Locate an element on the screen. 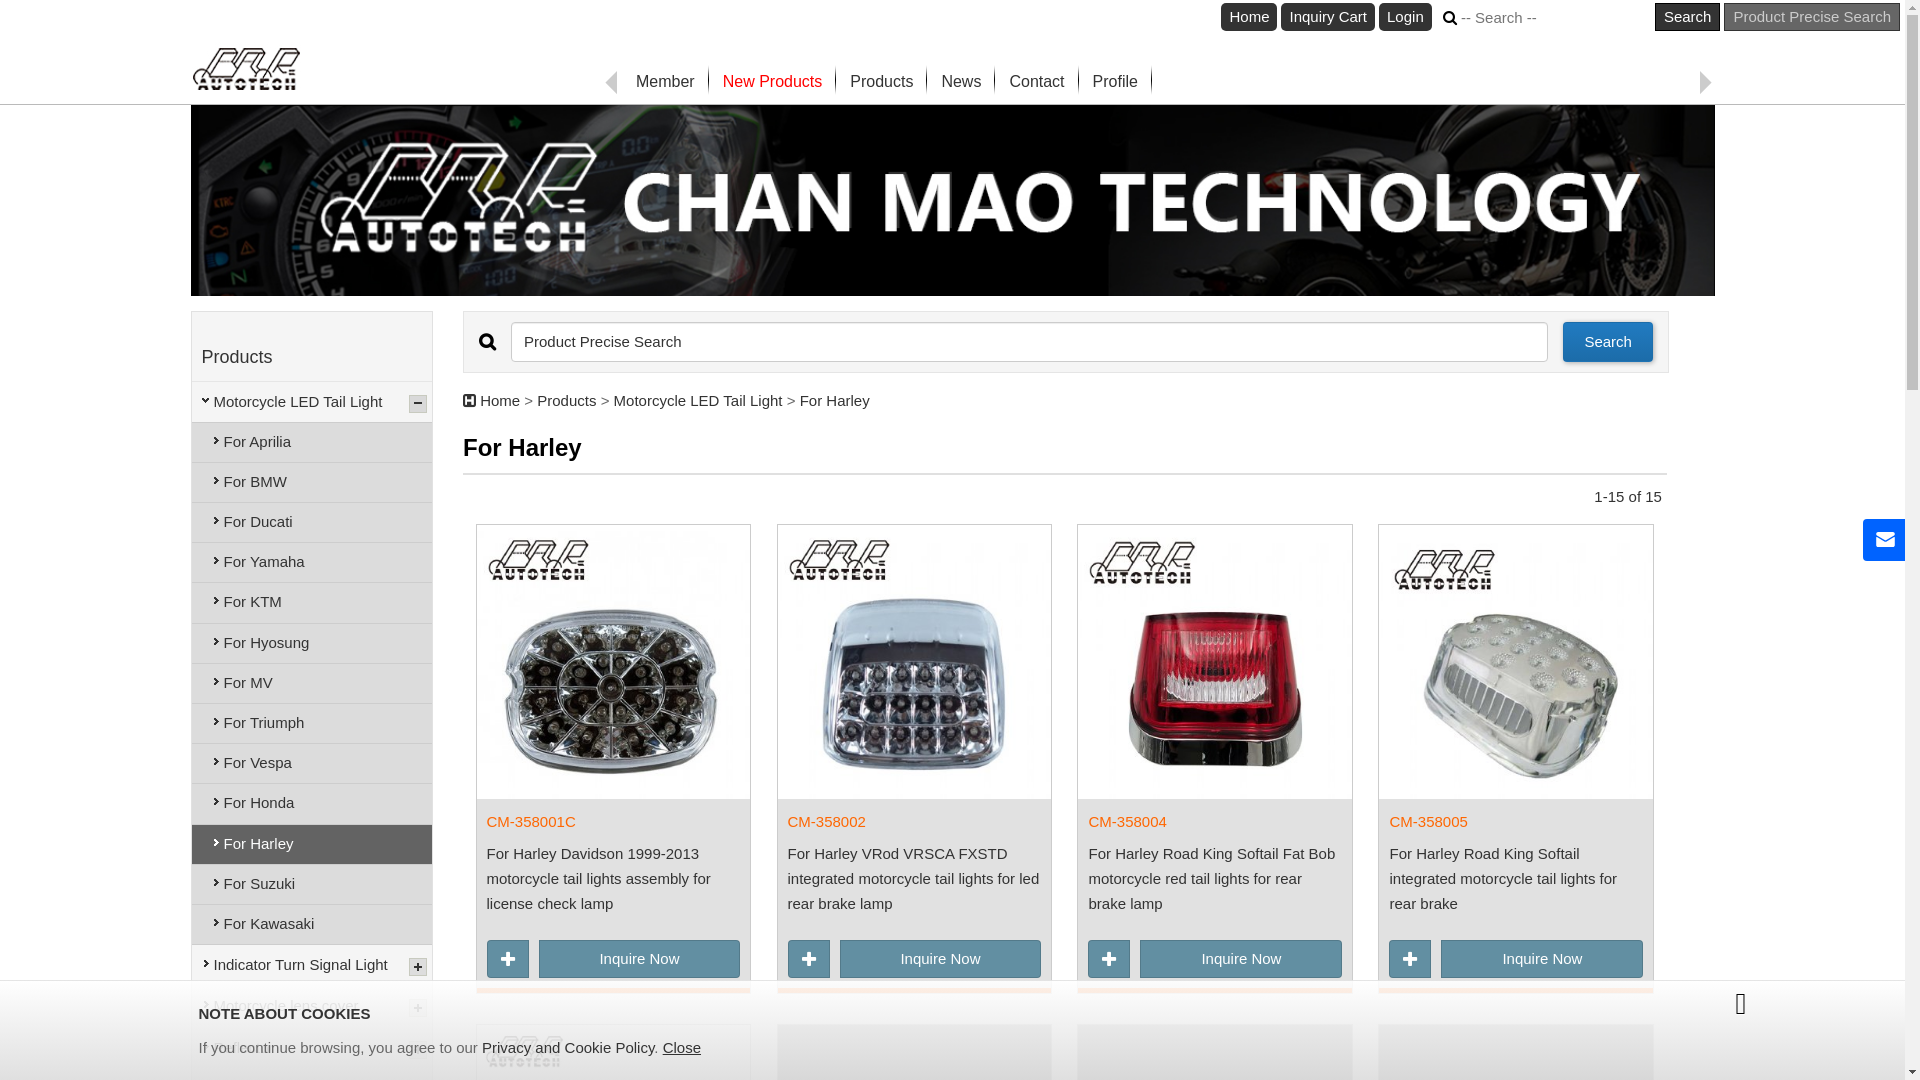 The image size is (1920, 1080). For Kawasaki is located at coordinates (312, 924).